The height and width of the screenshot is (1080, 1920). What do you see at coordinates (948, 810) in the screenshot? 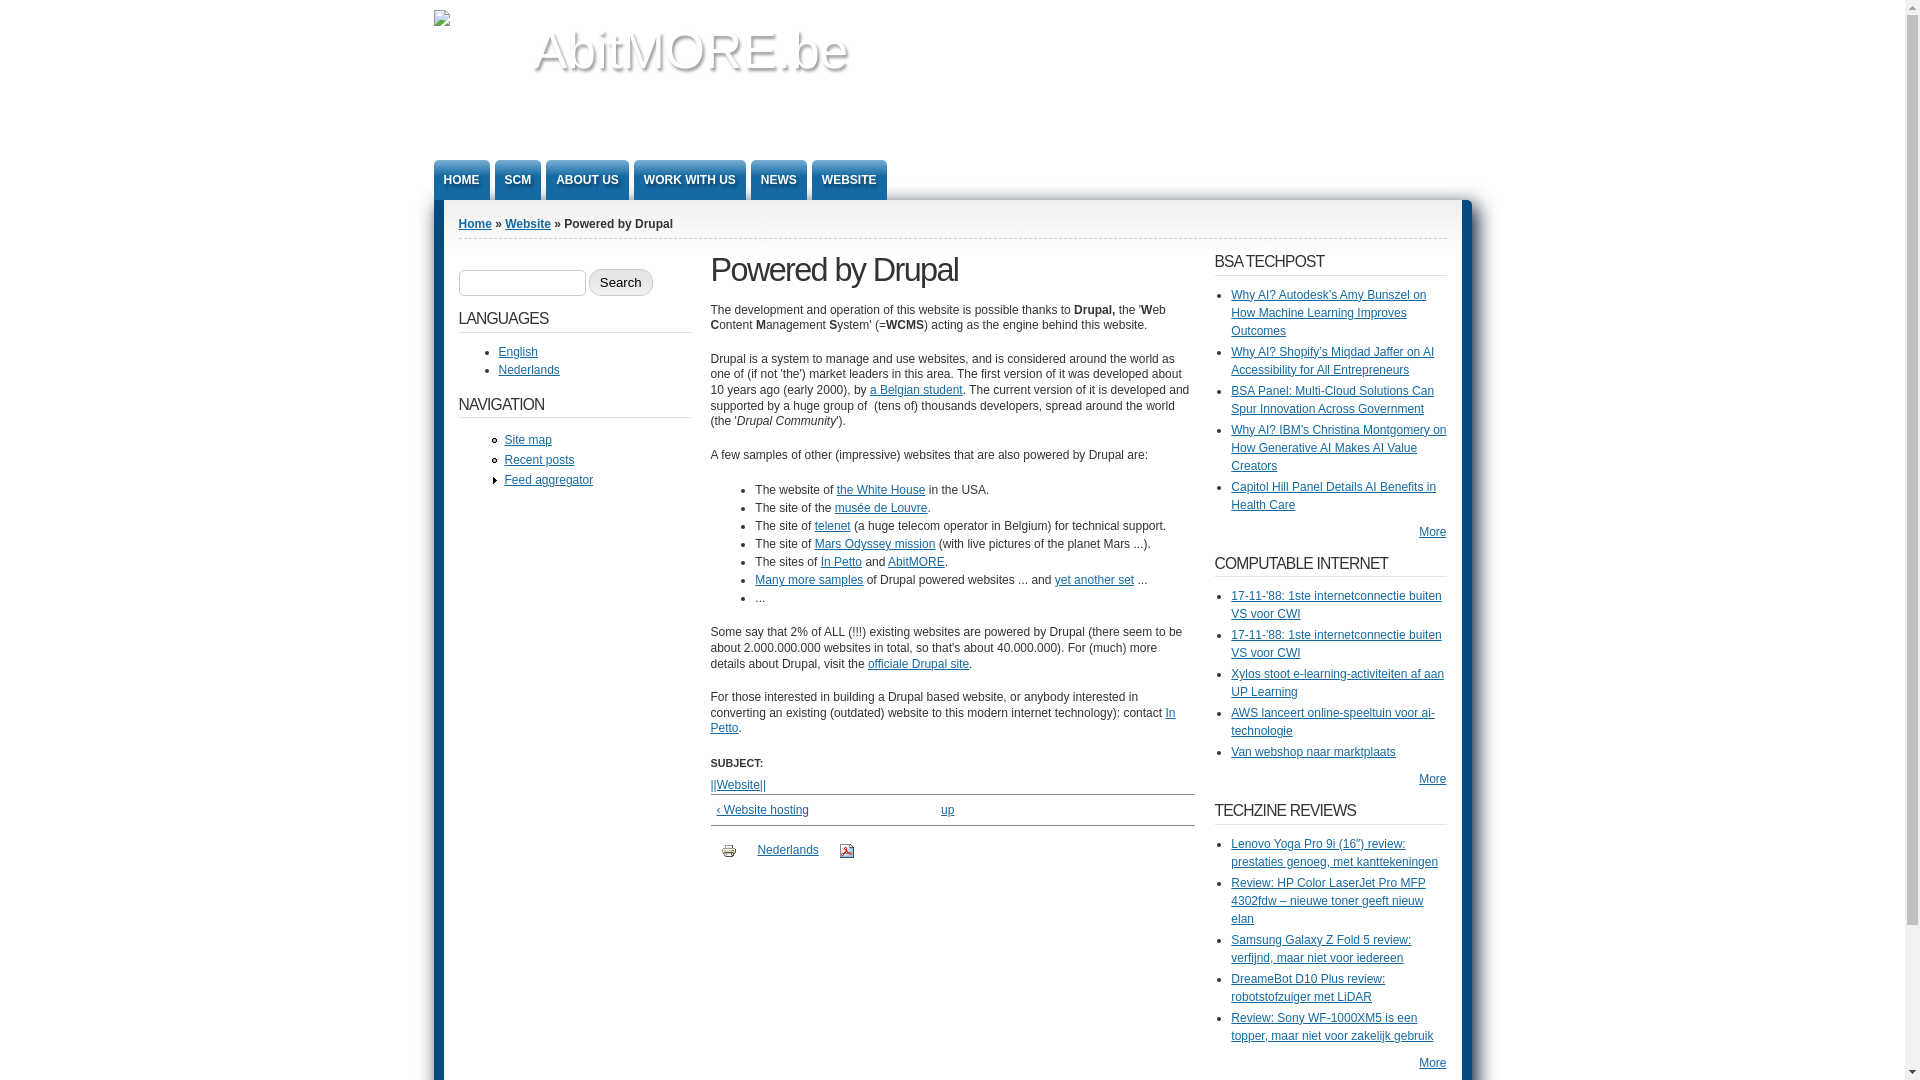
I see `up` at bounding box center [948, 810].